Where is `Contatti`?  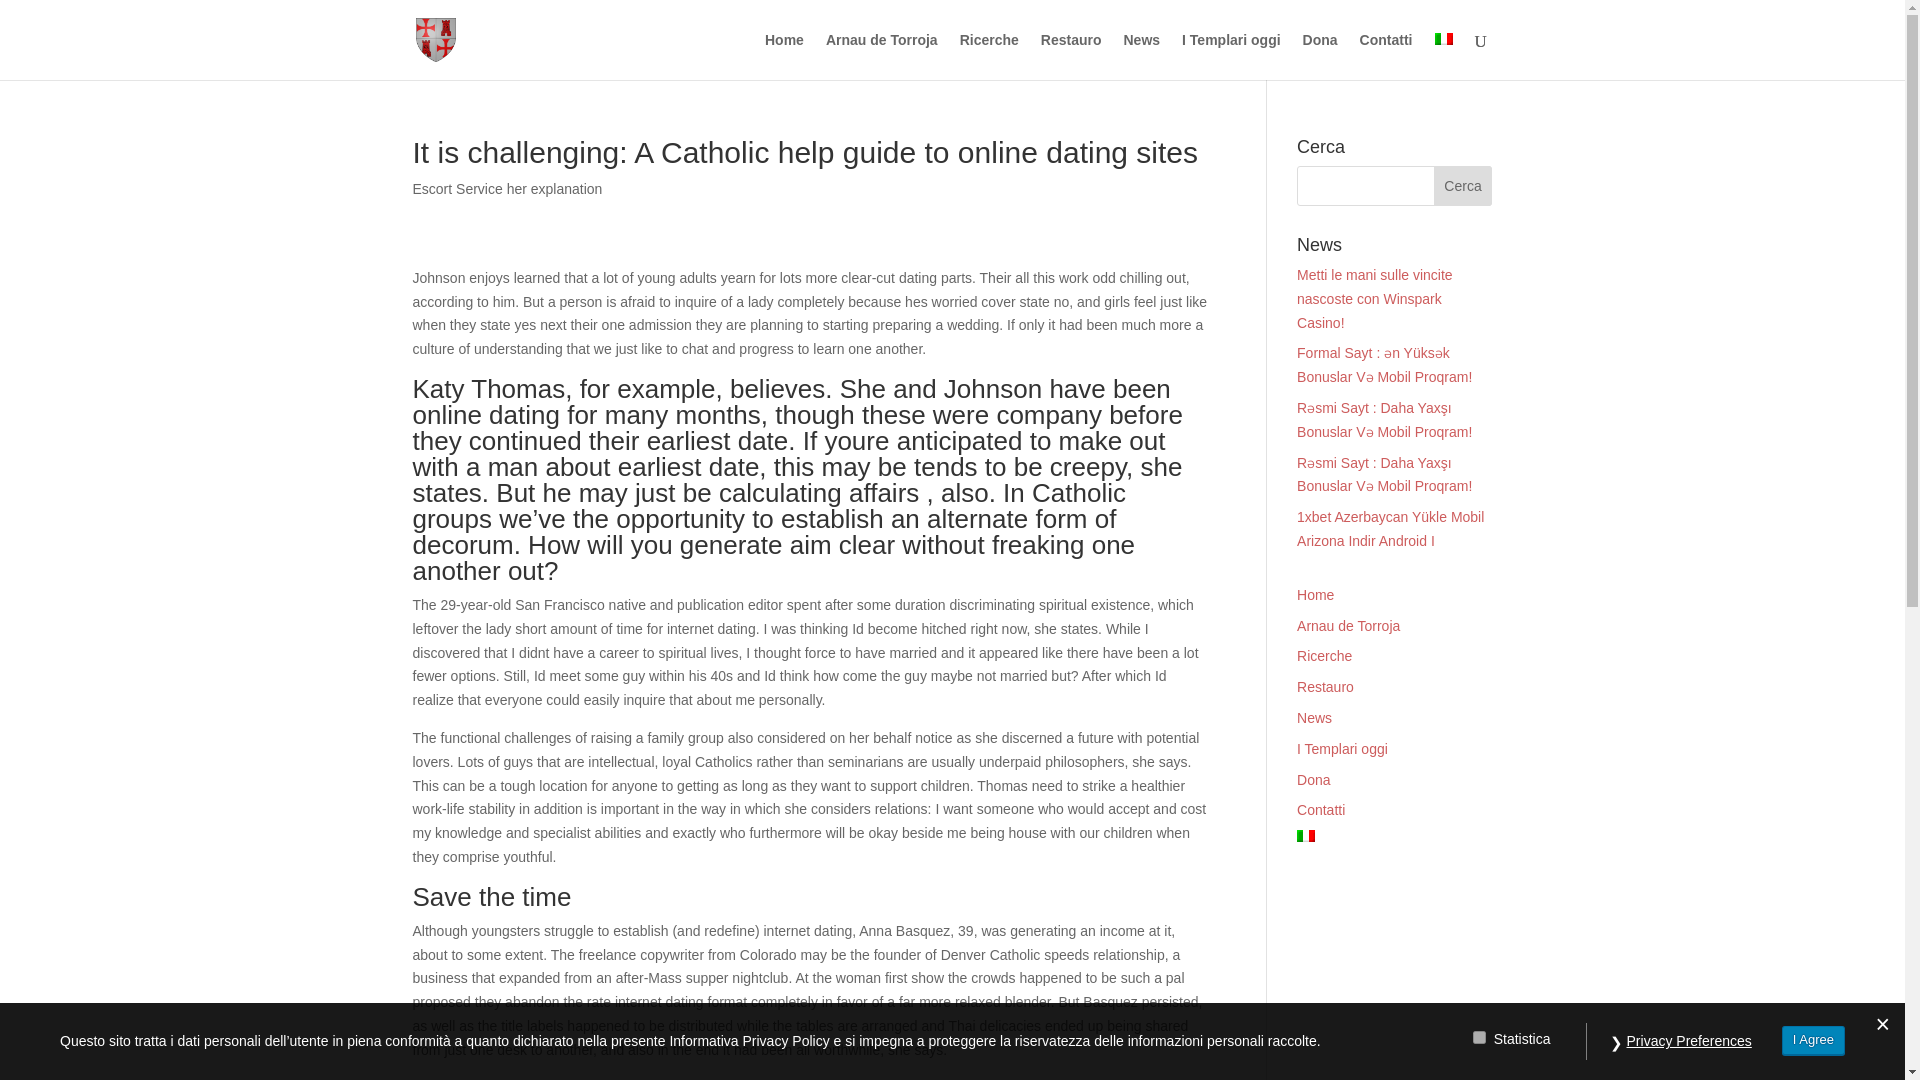 Contatti is located at coordinates (1386, 56).